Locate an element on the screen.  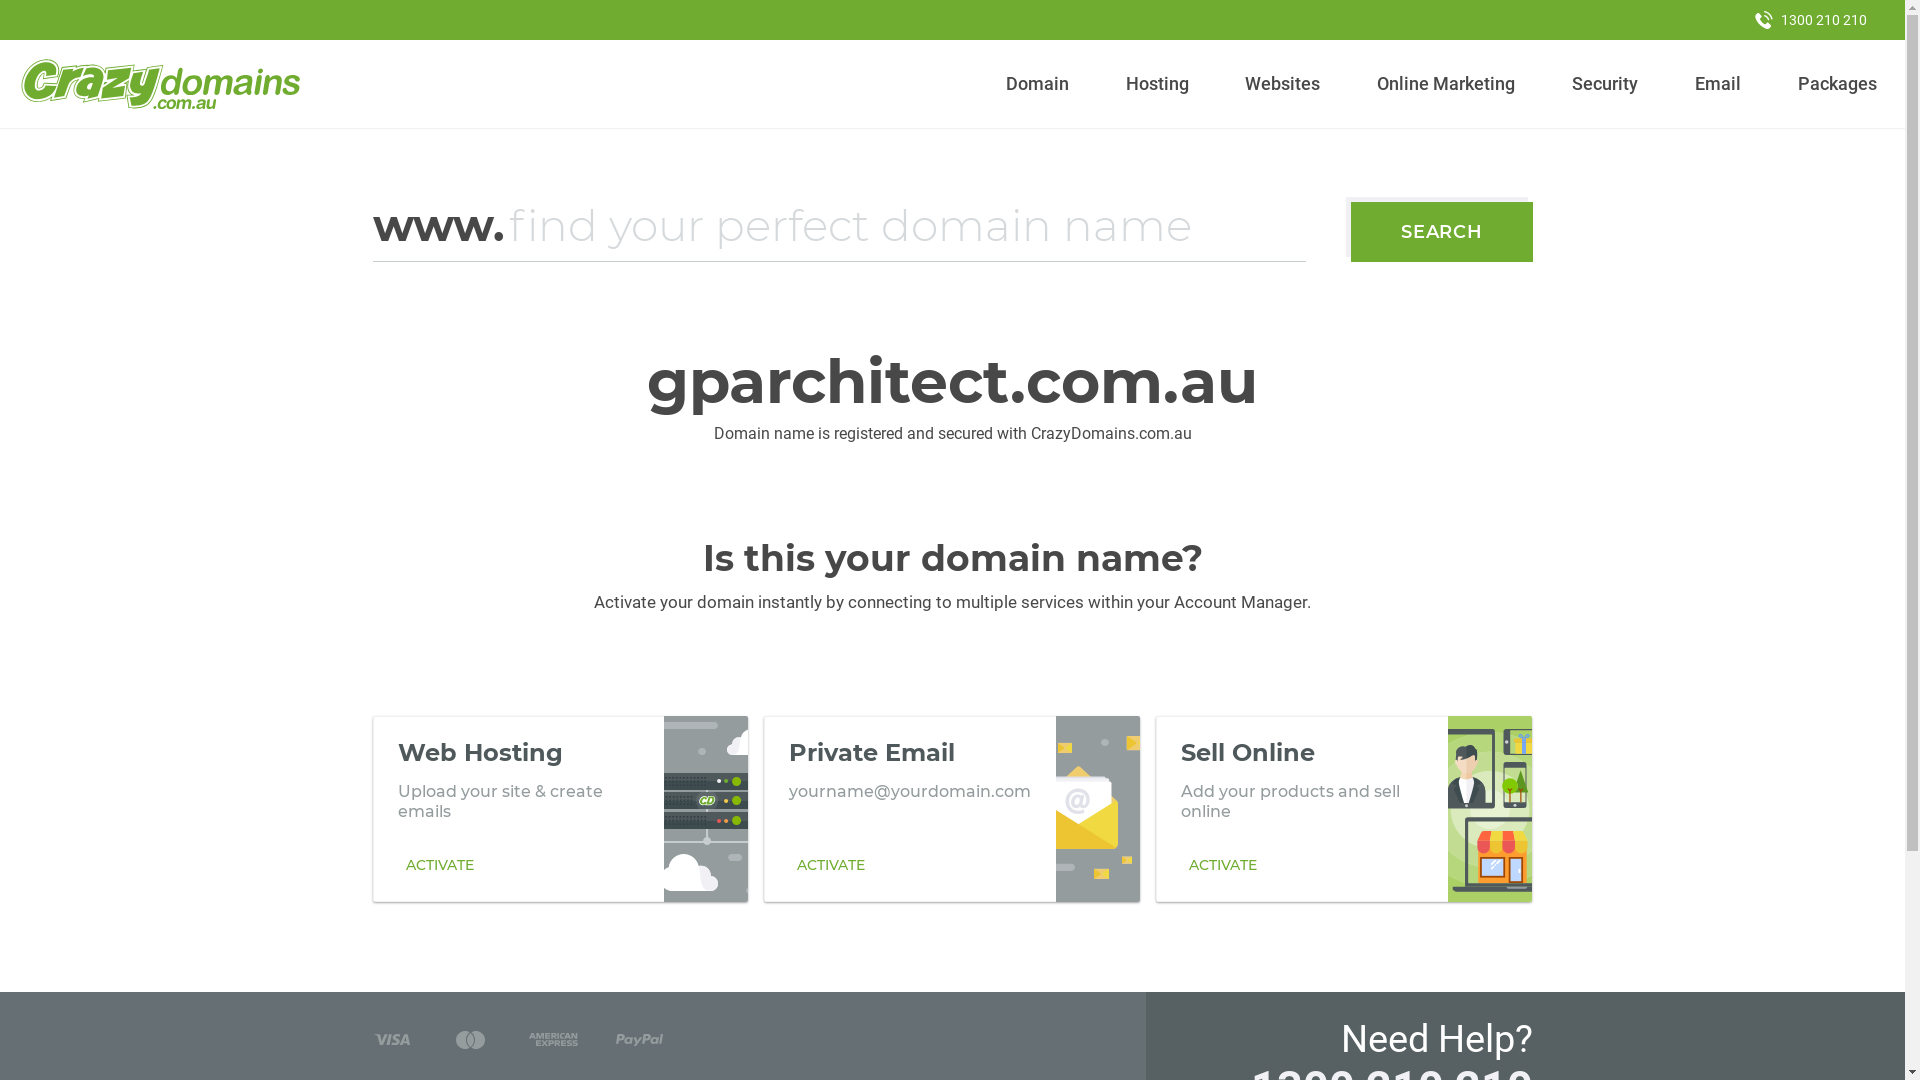
Packages is located at coordinates (1837, 84).